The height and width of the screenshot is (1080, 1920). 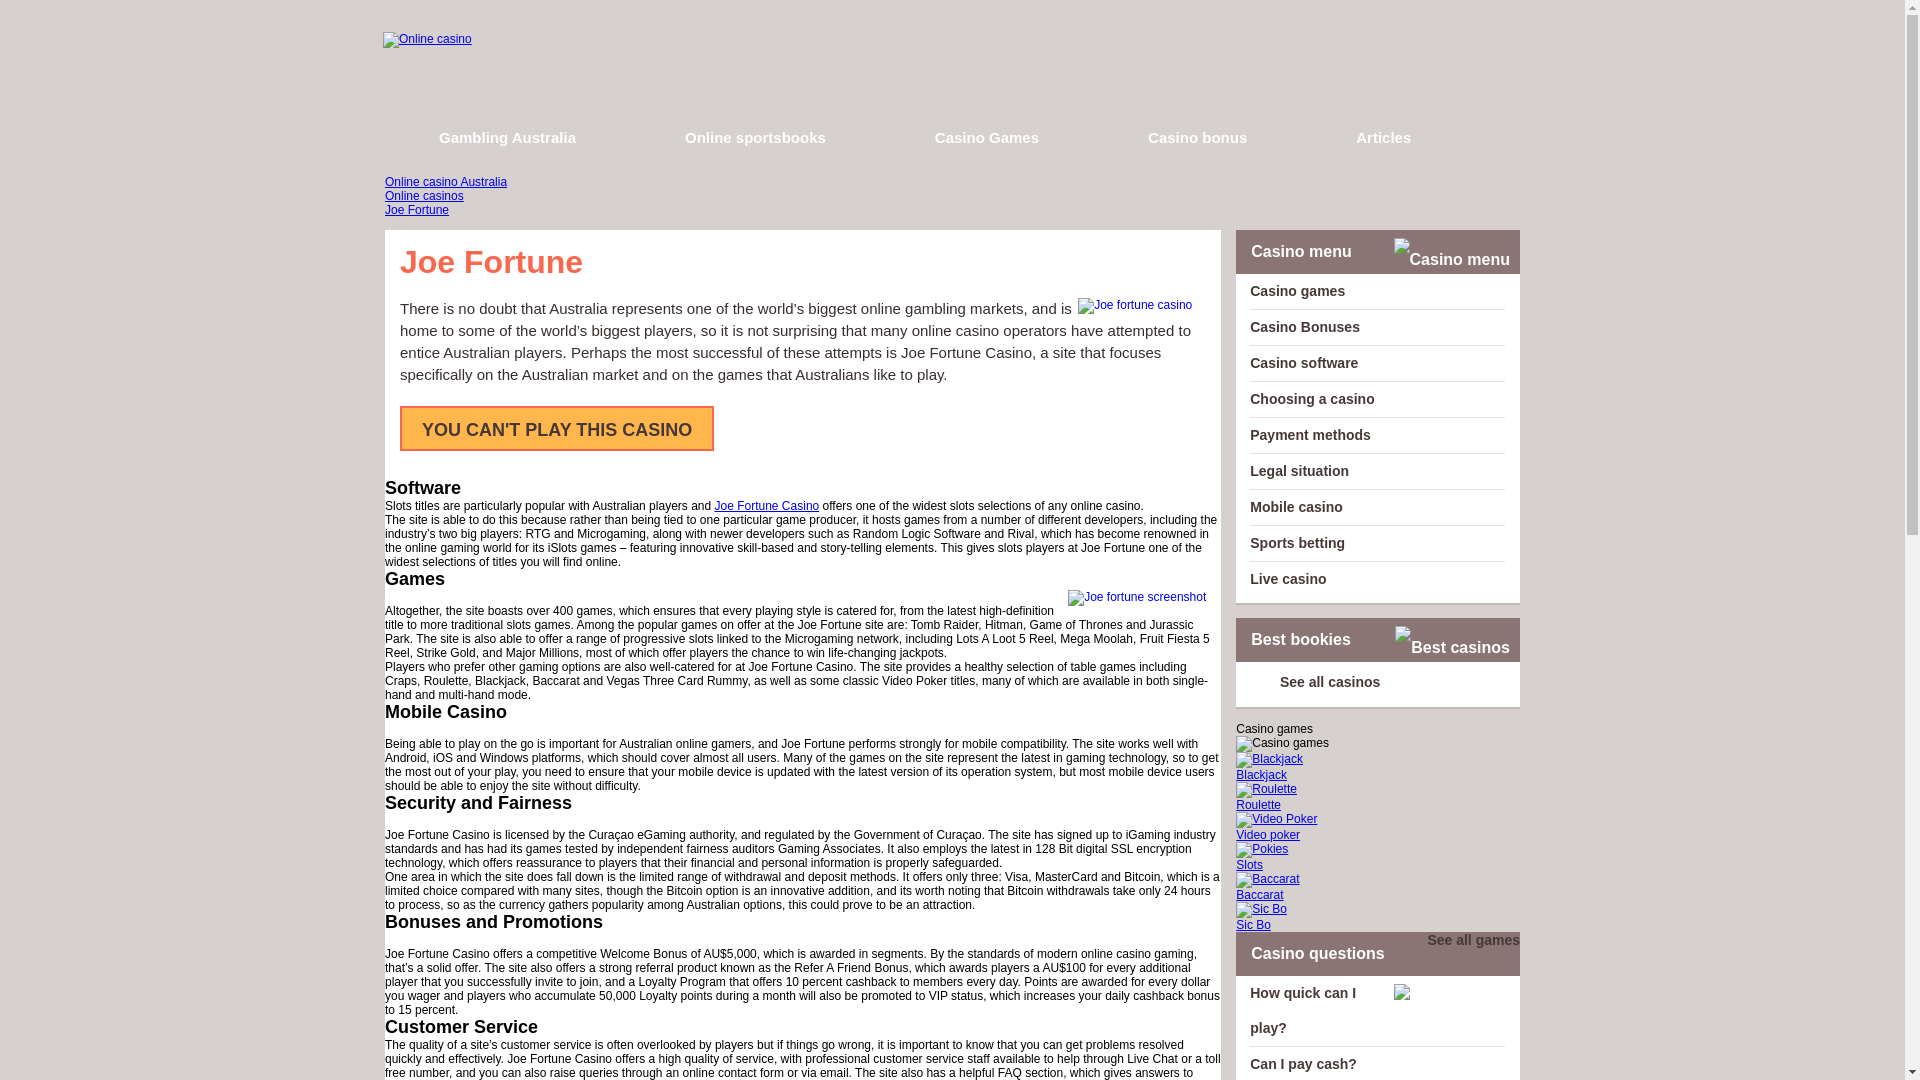 I want to click on Slots, so click(x=1378, y=856).